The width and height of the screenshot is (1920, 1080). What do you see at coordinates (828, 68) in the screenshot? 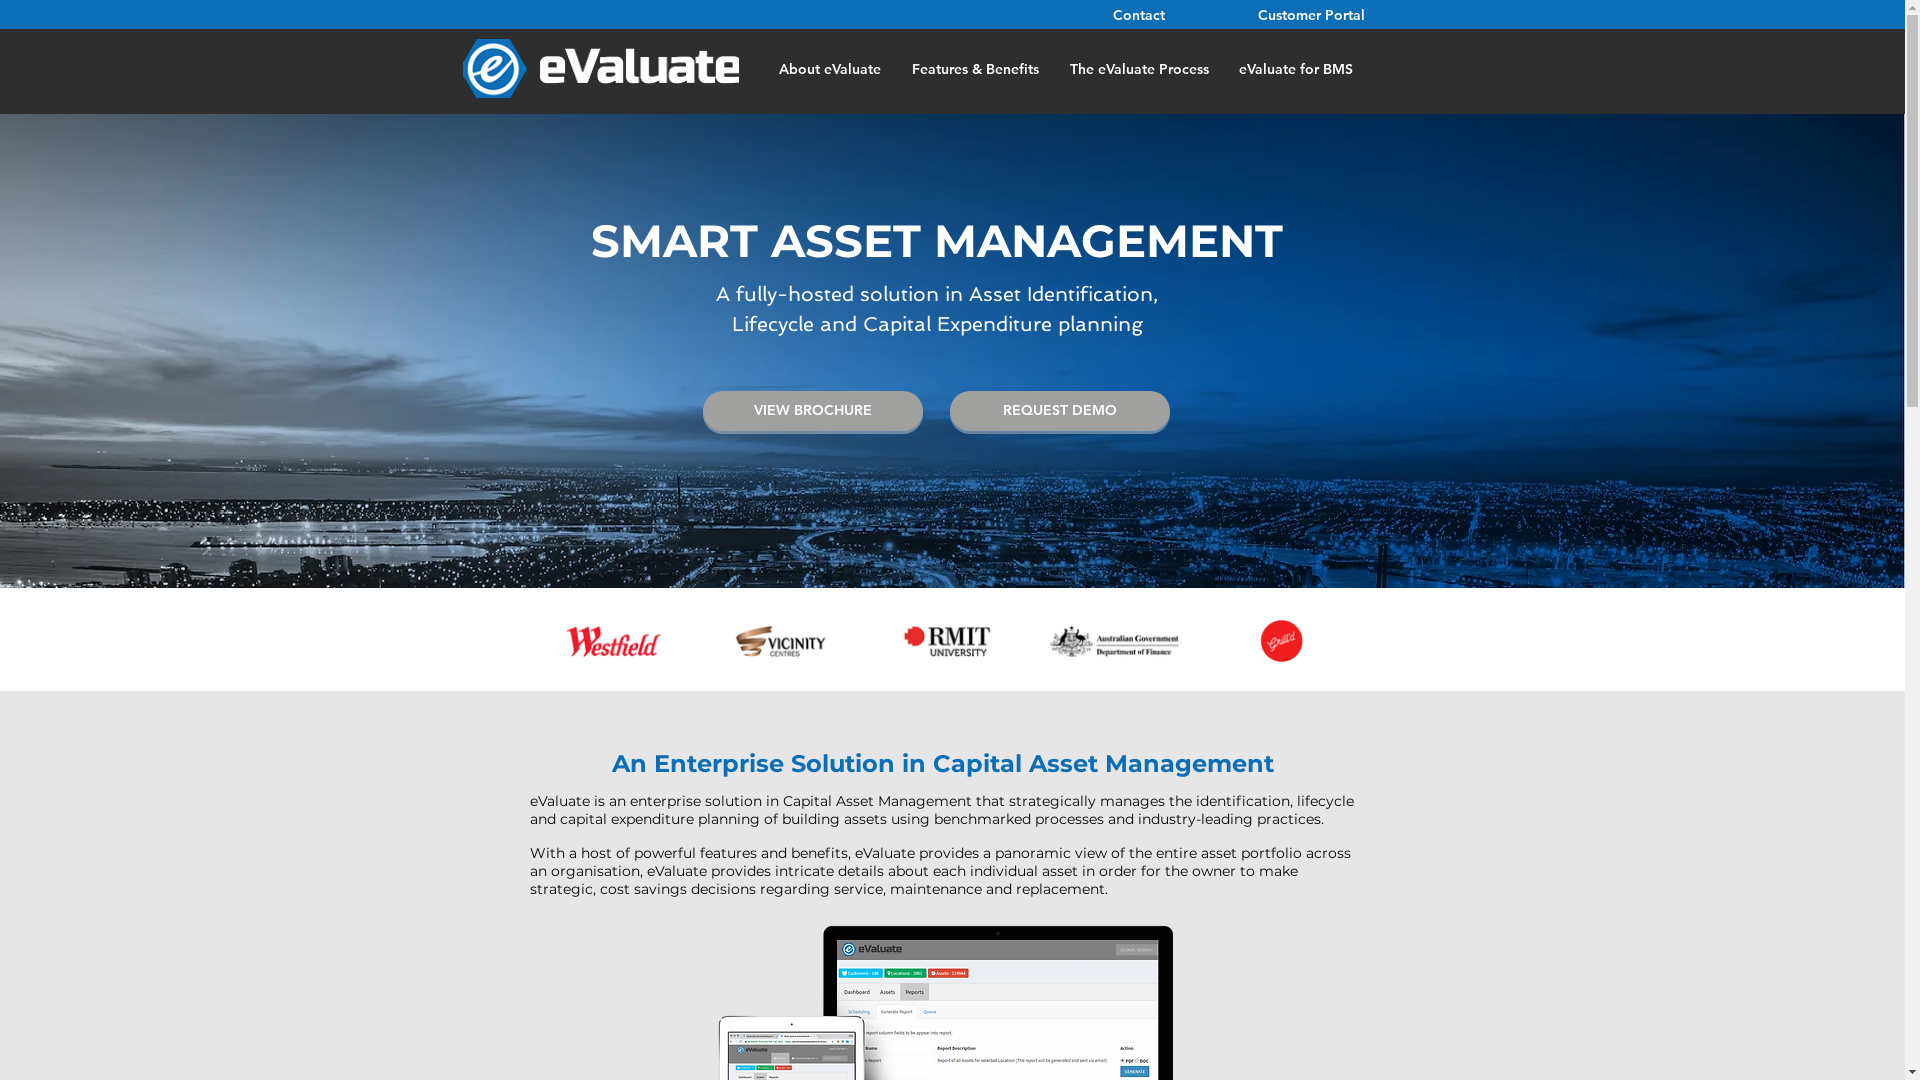
I see `About eValuate` at bounding box center [828, 68].